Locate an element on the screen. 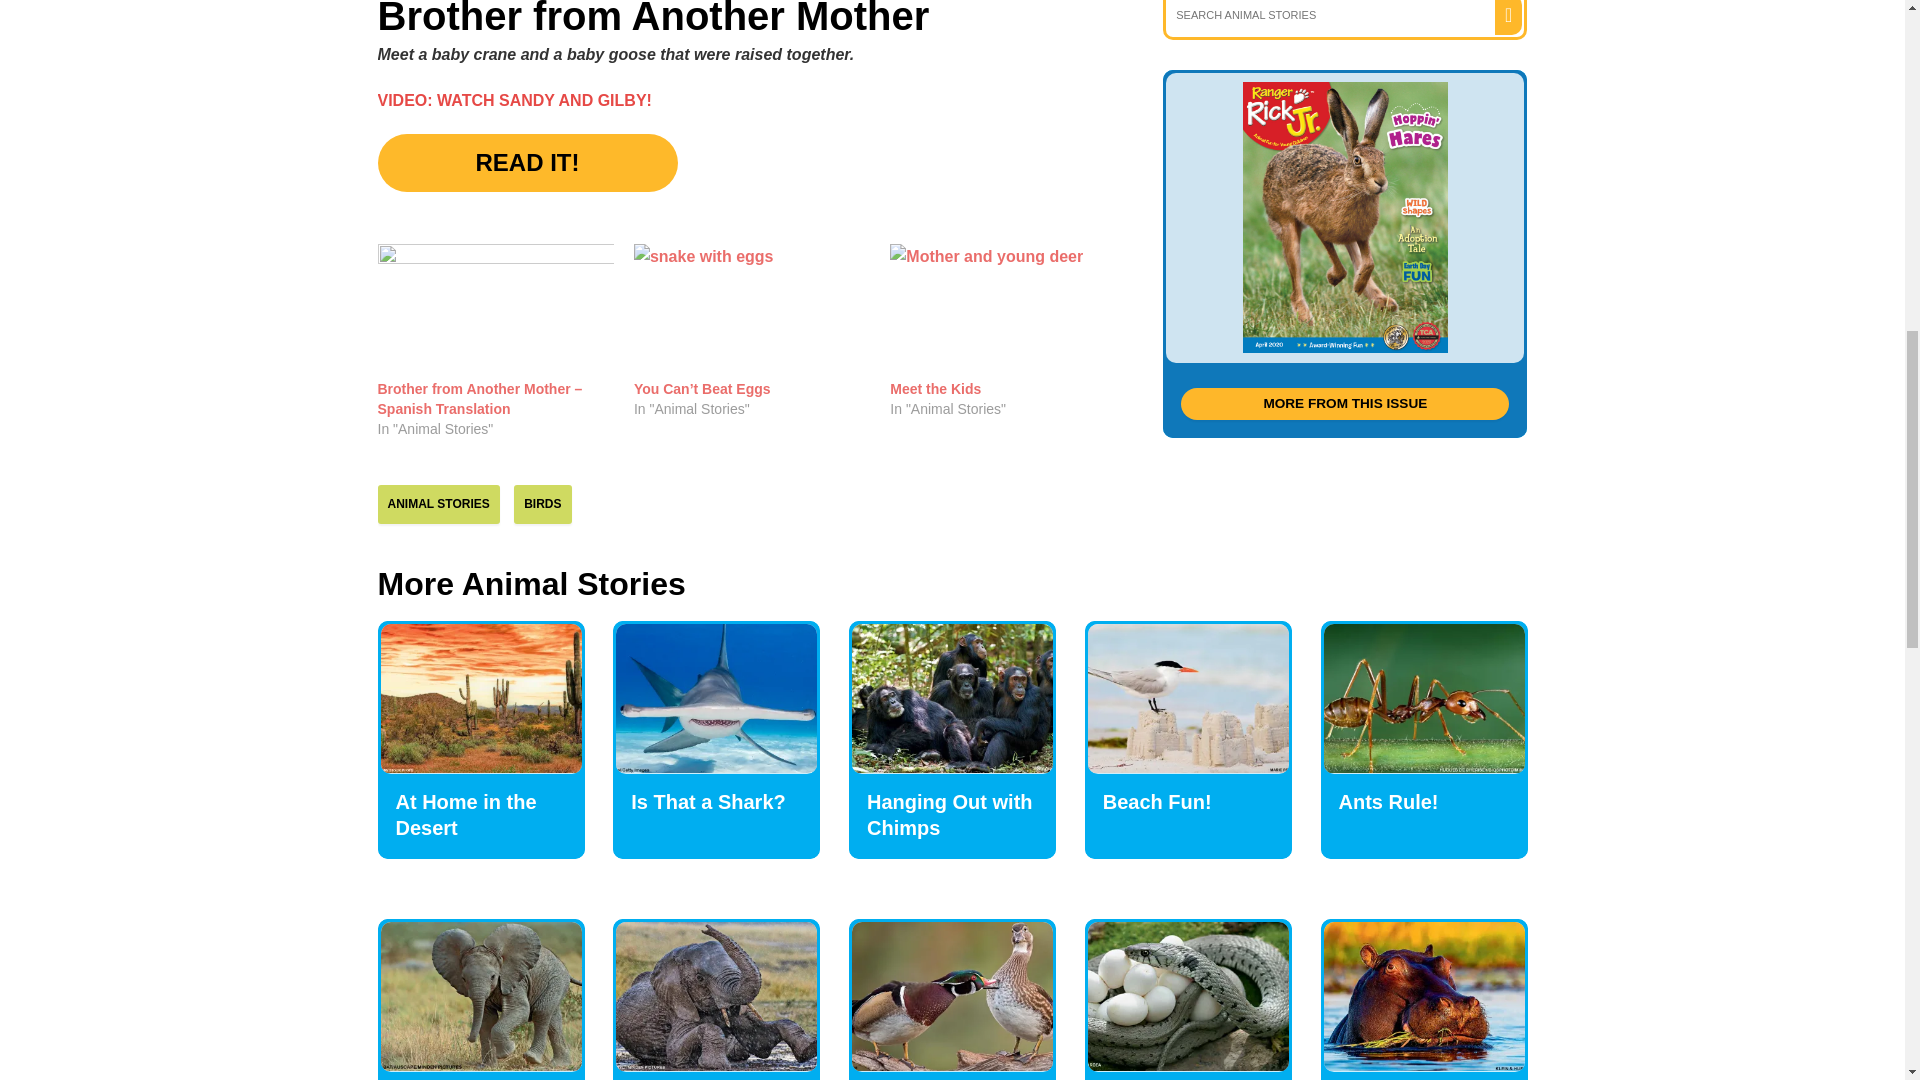 The height and width of the screenshot is (1080, 1920). READ IT! is located at coordinates (528, 162).